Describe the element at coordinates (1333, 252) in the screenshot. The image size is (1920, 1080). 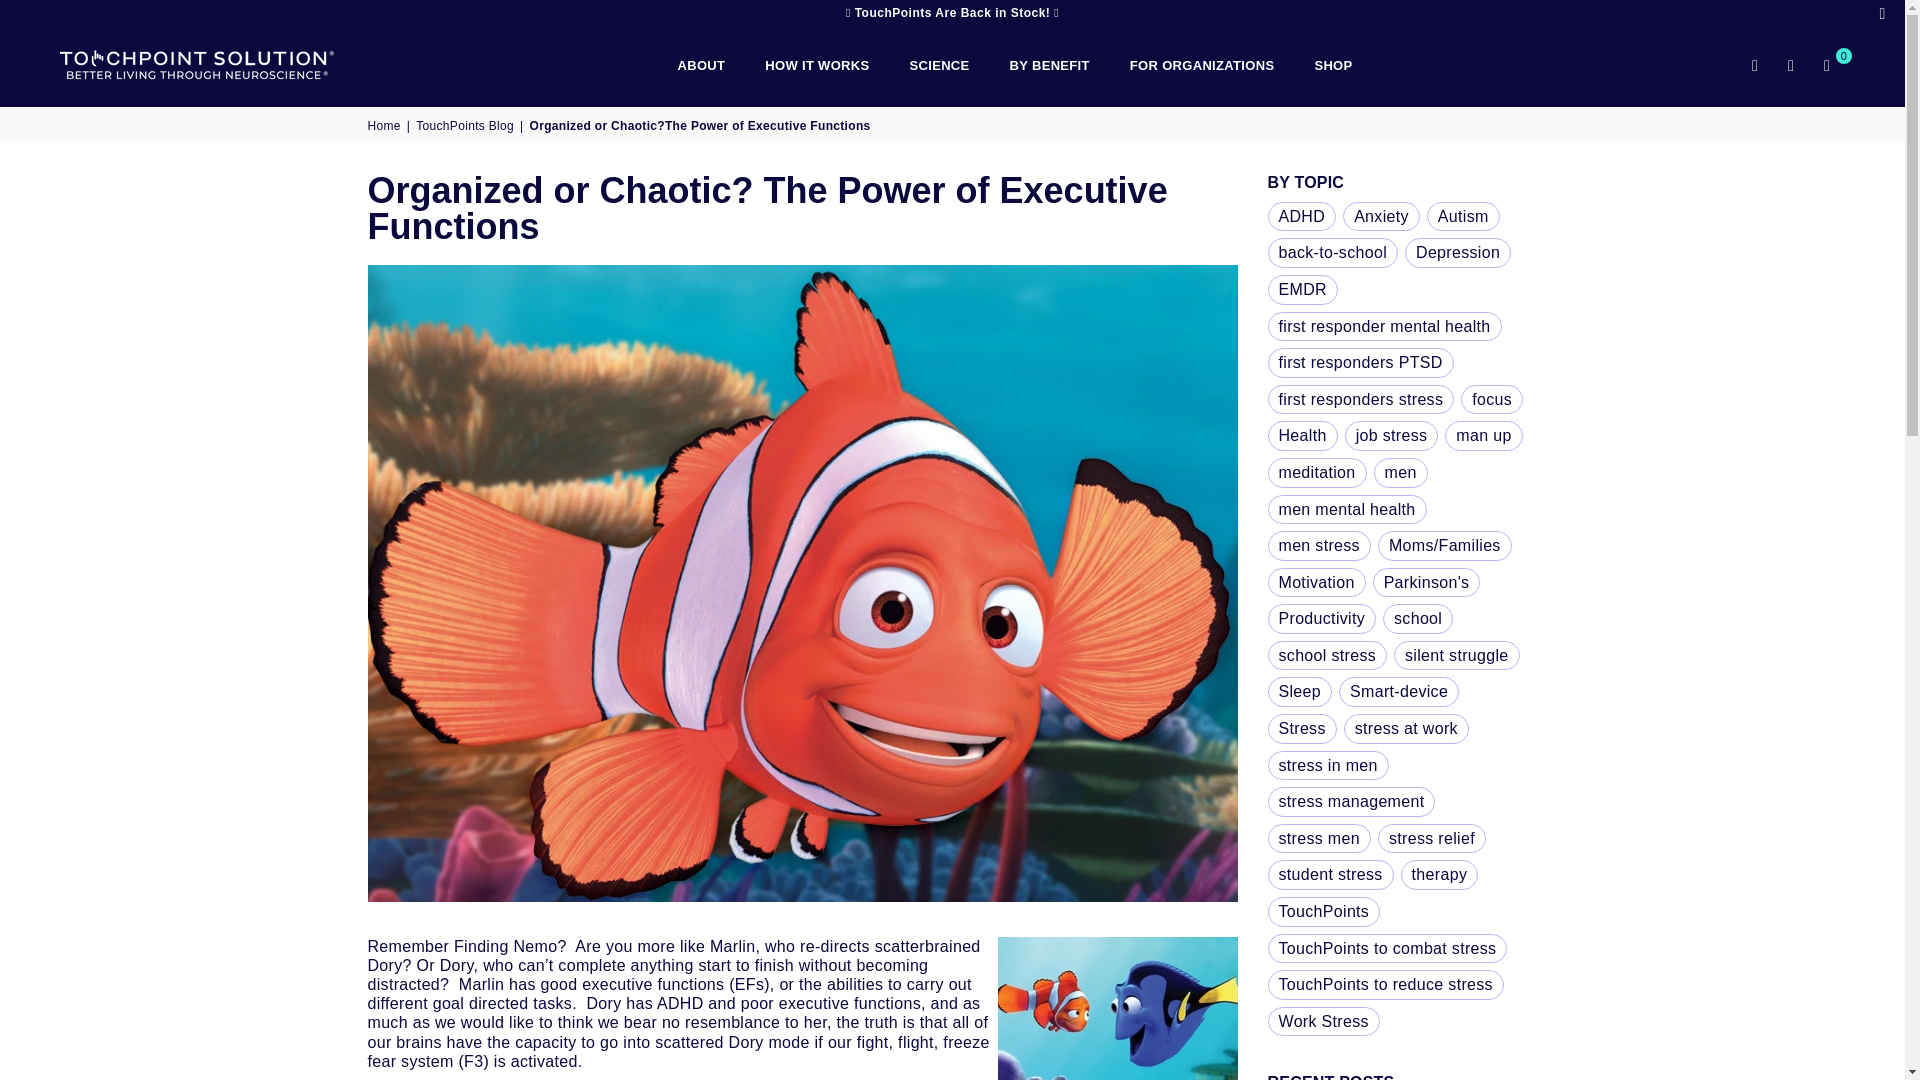
I see `Show articles tagged back-to-school` at that location.